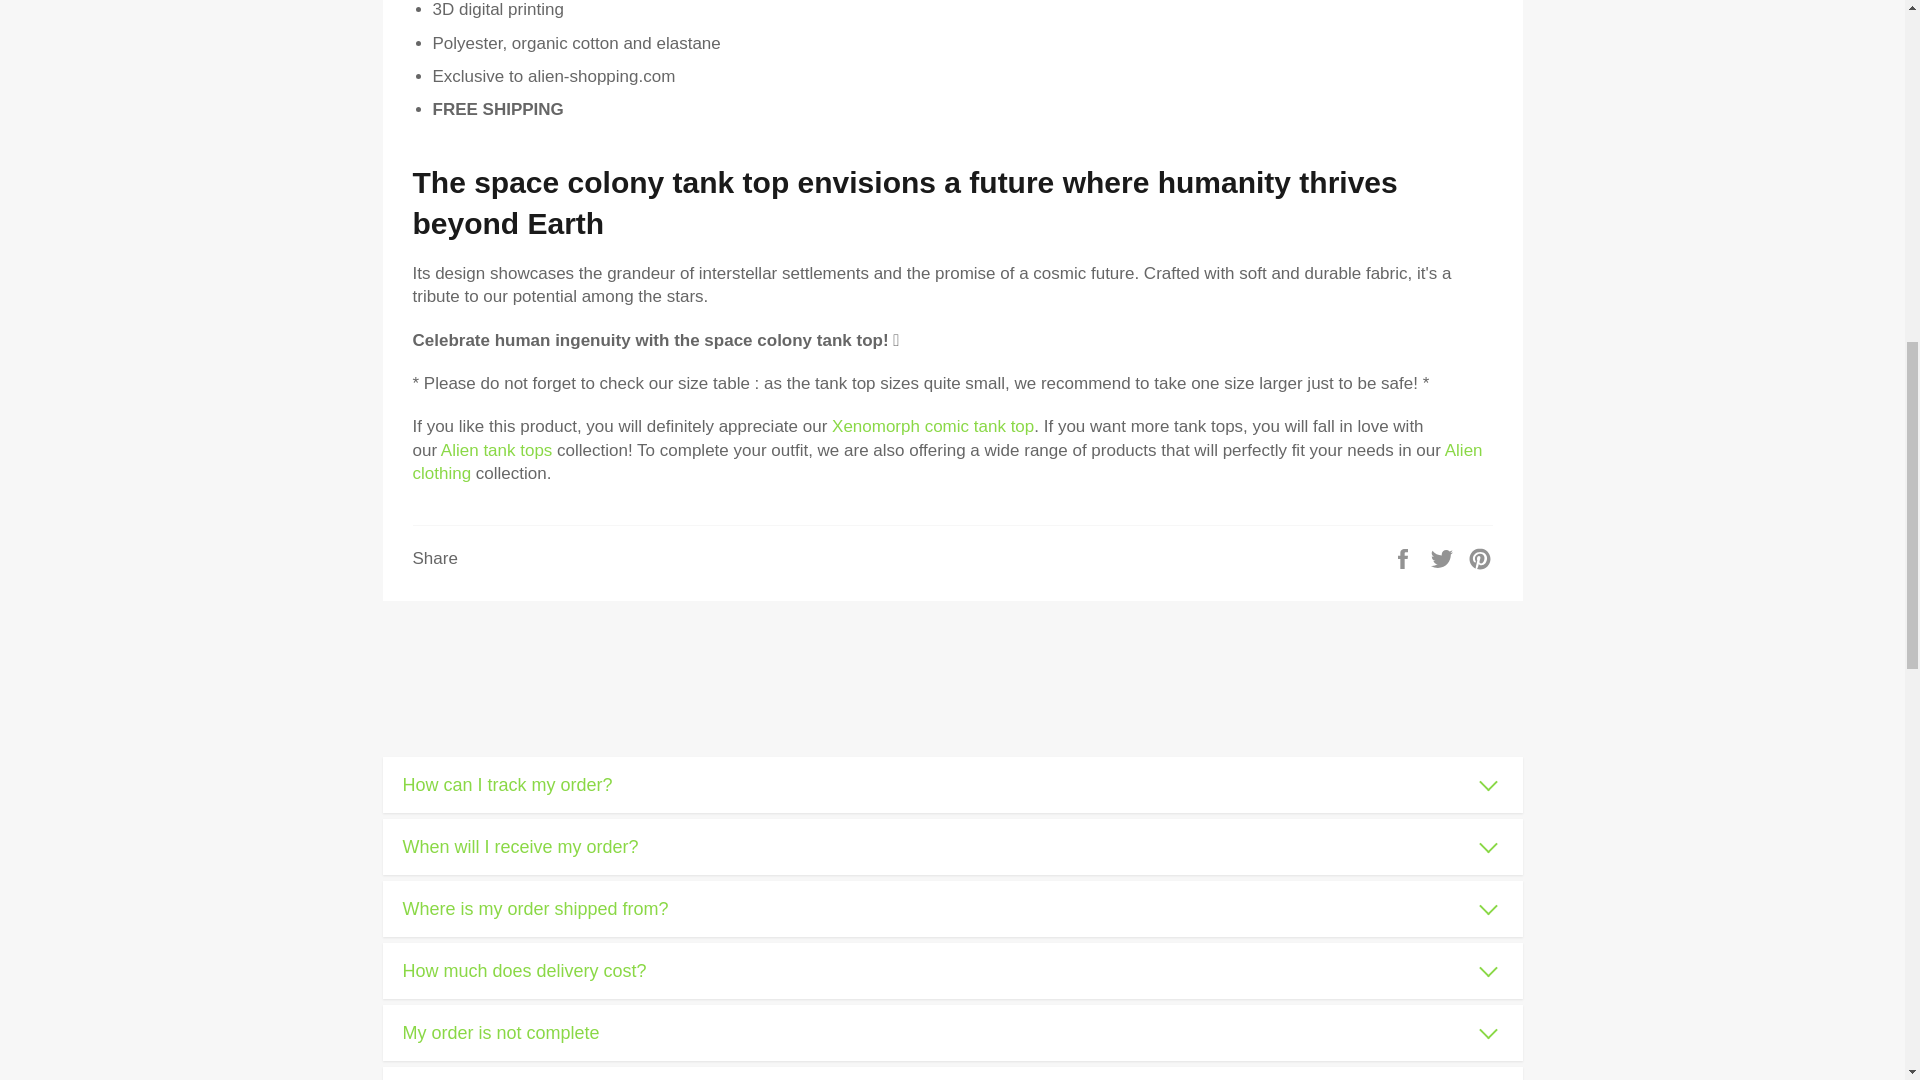 The width and height of the screenshot is (1920, 1080). I want to click on Share on Facebook, so click(1405, 557).